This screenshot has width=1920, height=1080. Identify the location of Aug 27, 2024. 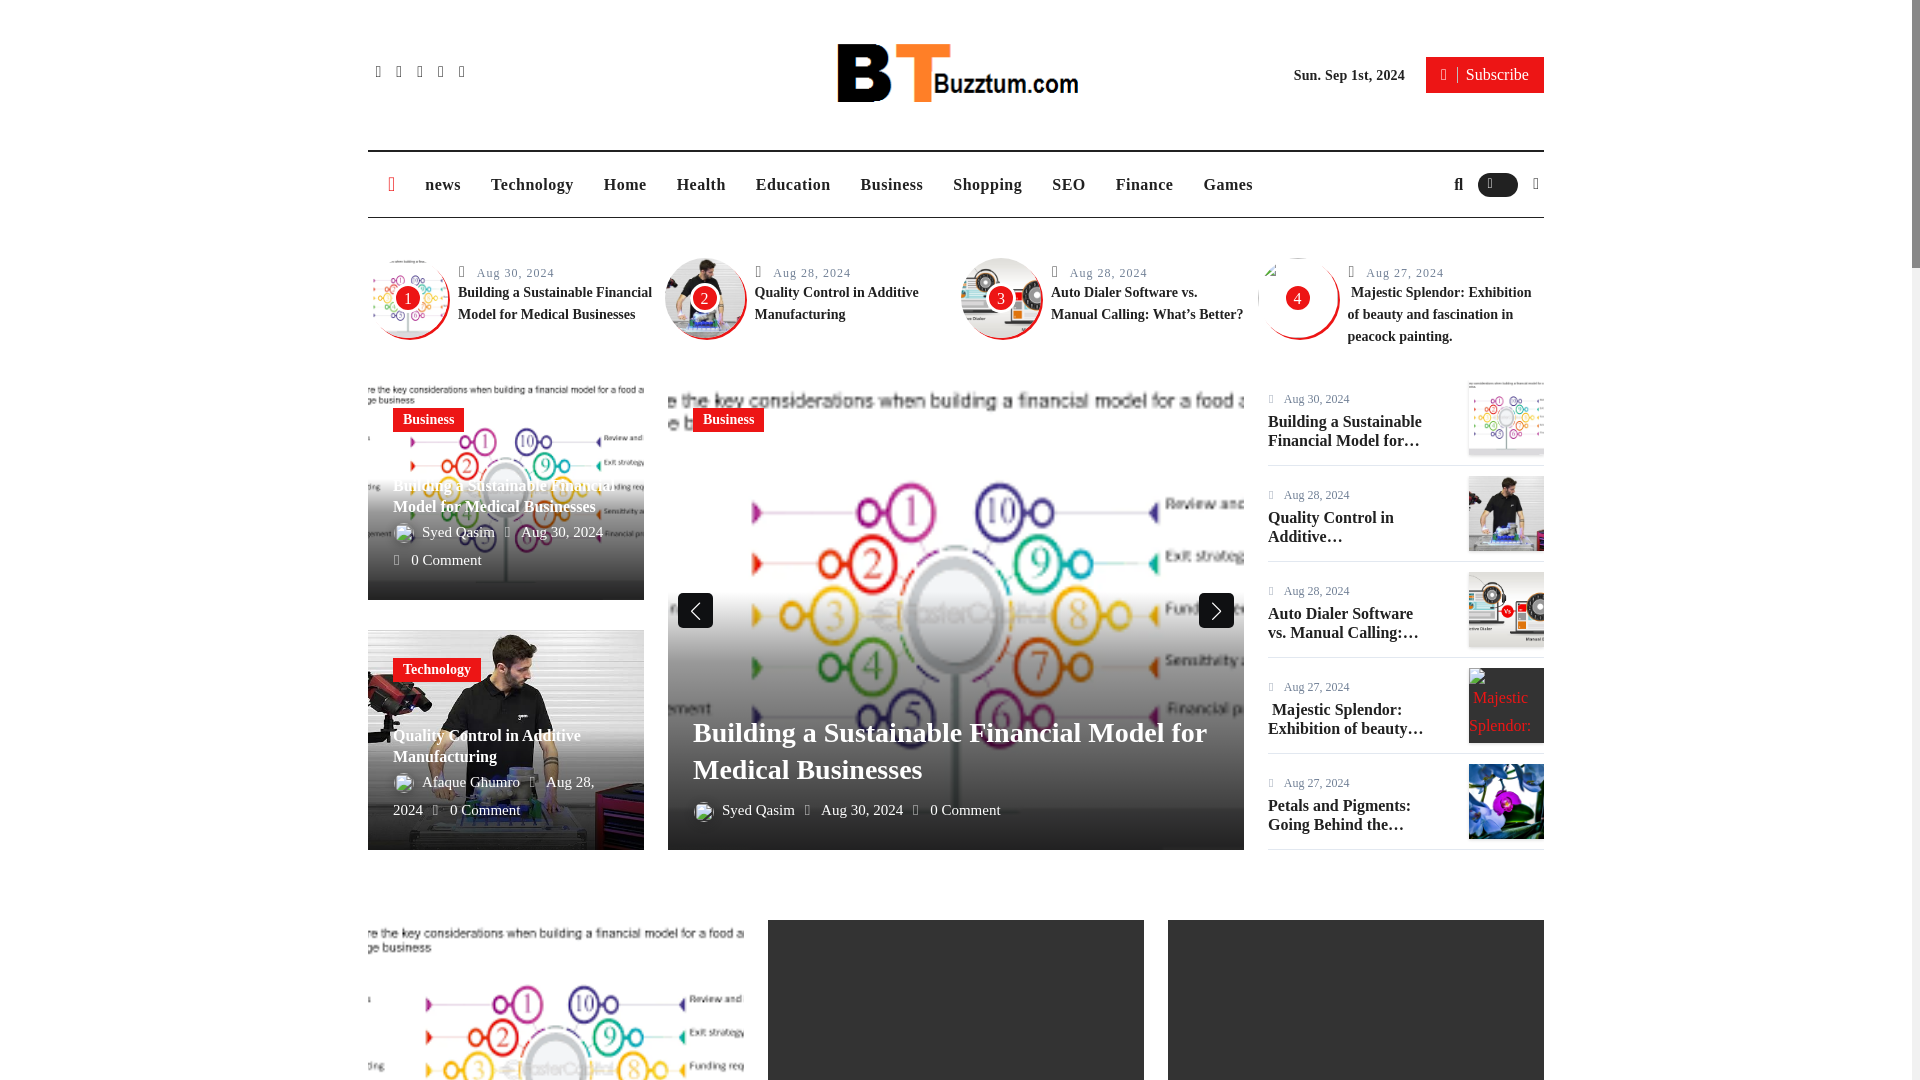
(1404, 272).